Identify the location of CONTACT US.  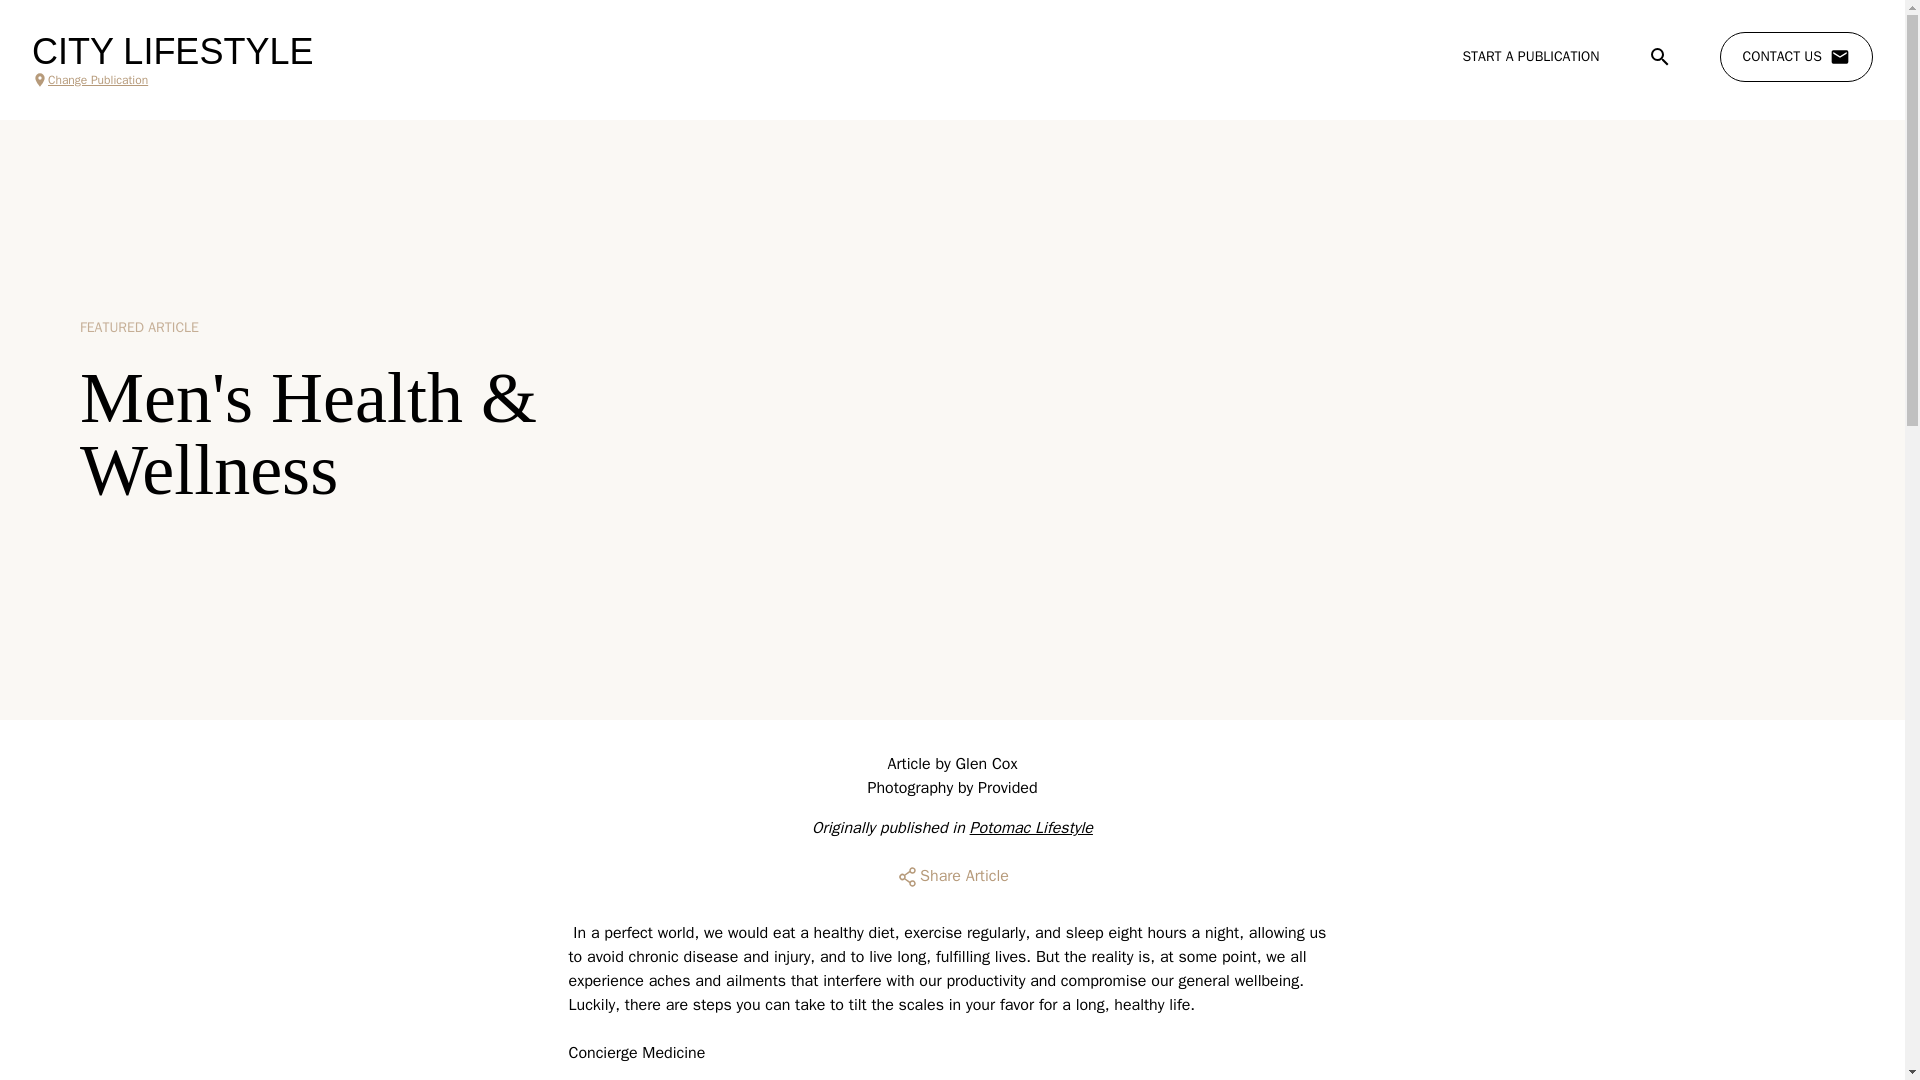
(1796, 57).